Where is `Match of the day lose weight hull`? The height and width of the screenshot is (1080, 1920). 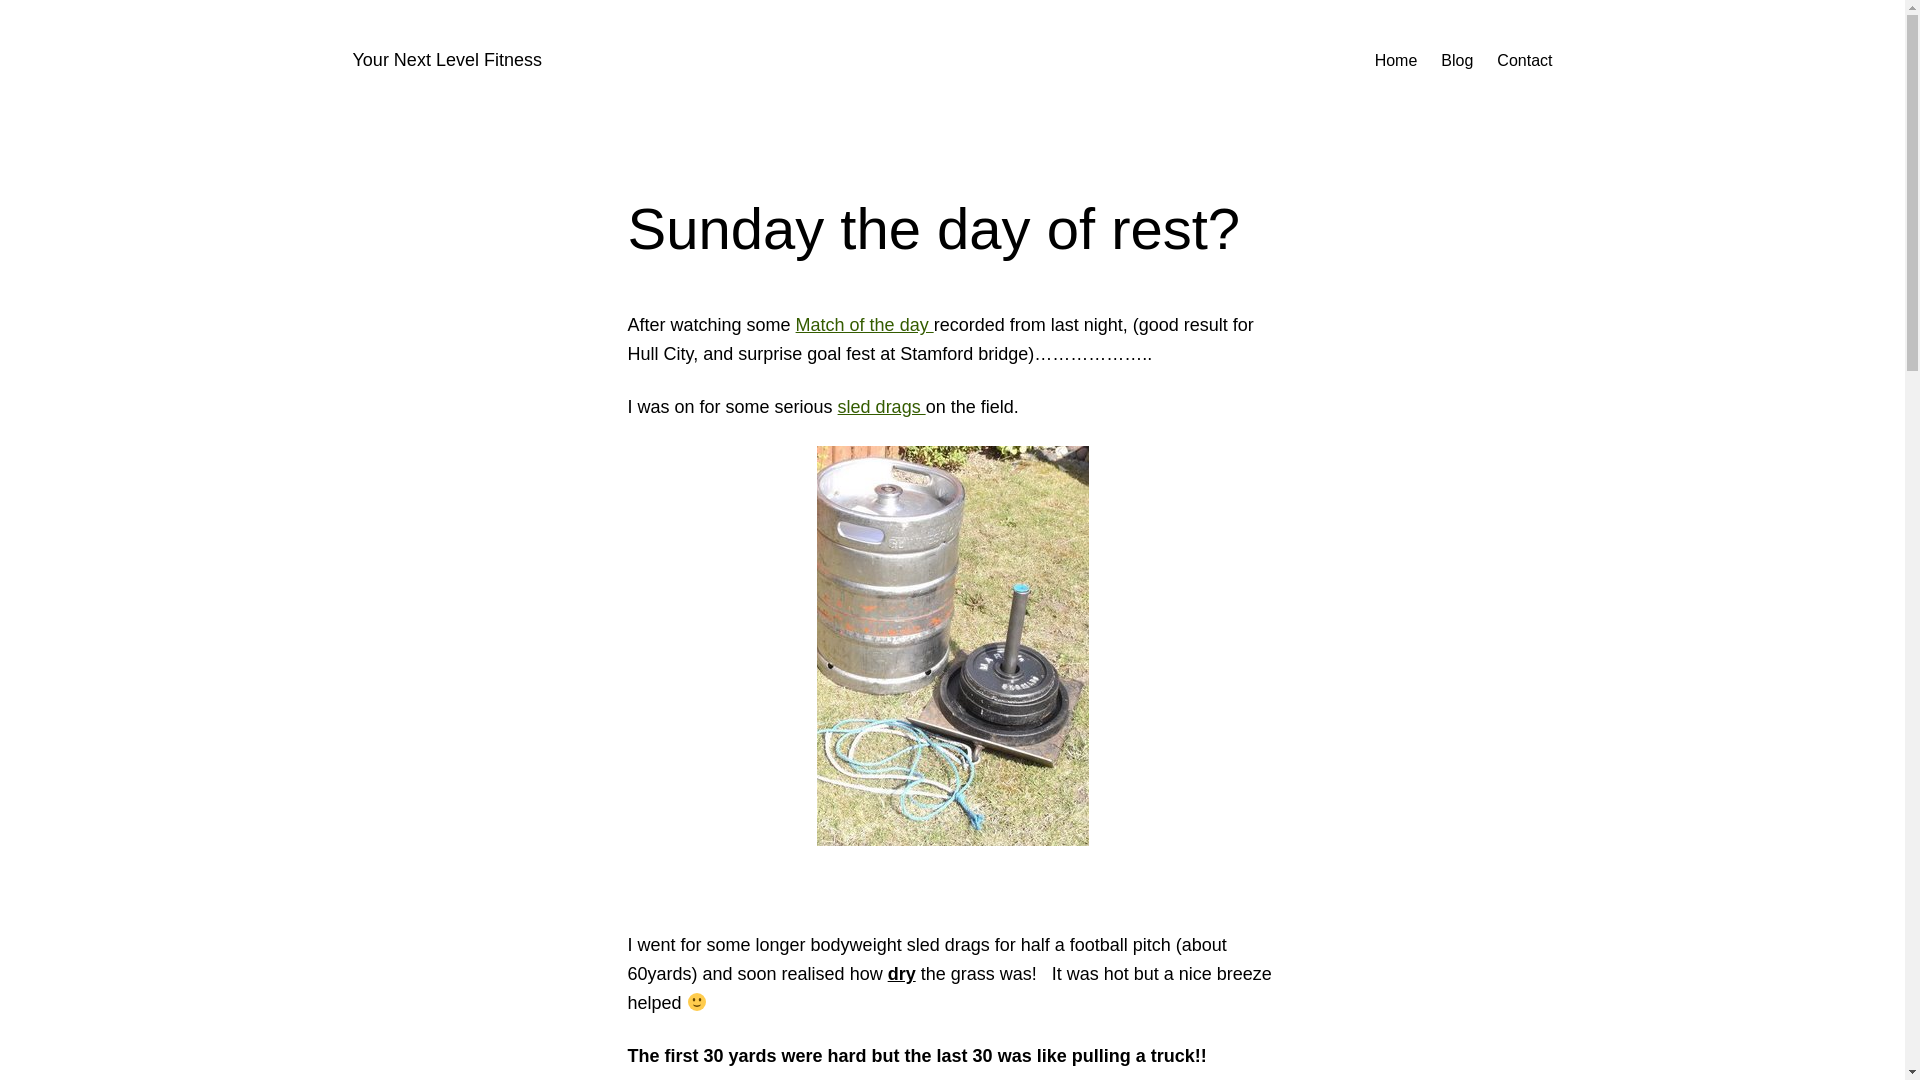 Match of the day lose weight hull is located at coordinates (864, 324).